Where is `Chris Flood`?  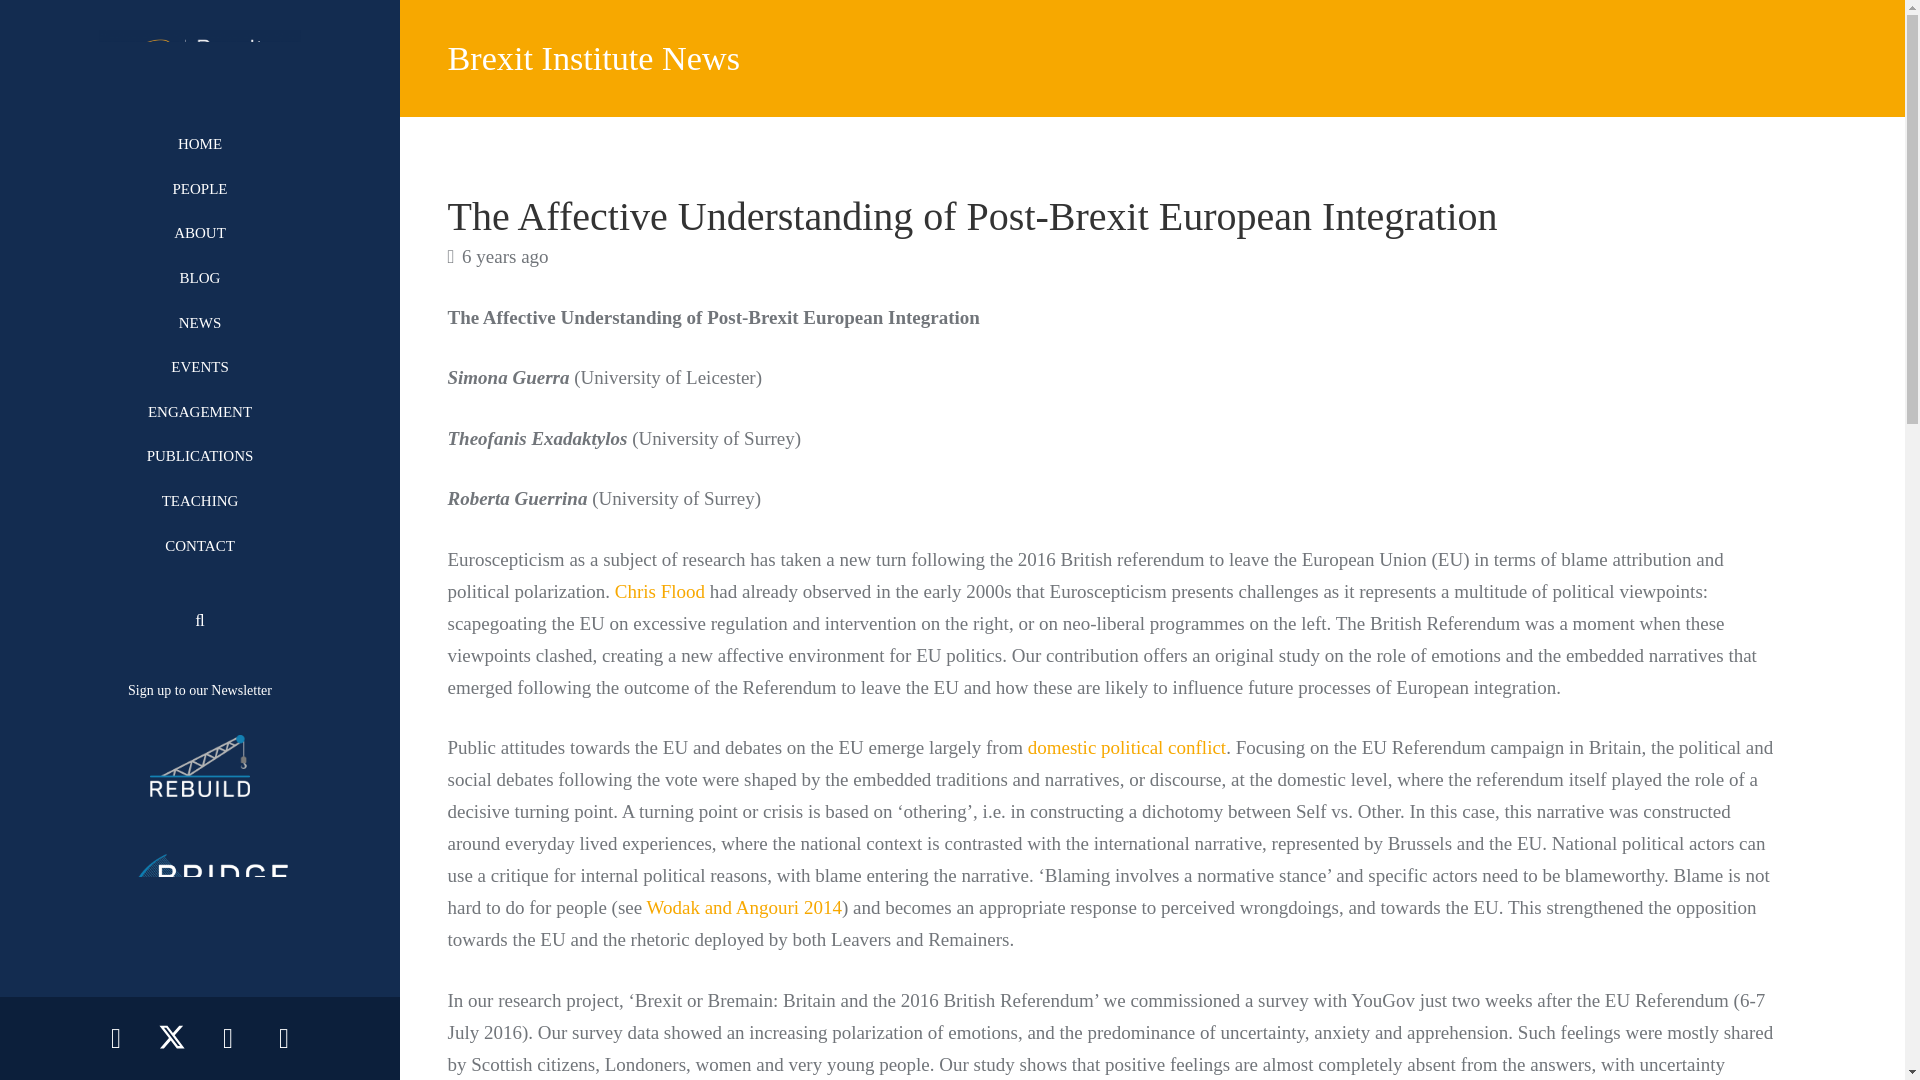
Chris Flood is located at coordinates (659, 591).